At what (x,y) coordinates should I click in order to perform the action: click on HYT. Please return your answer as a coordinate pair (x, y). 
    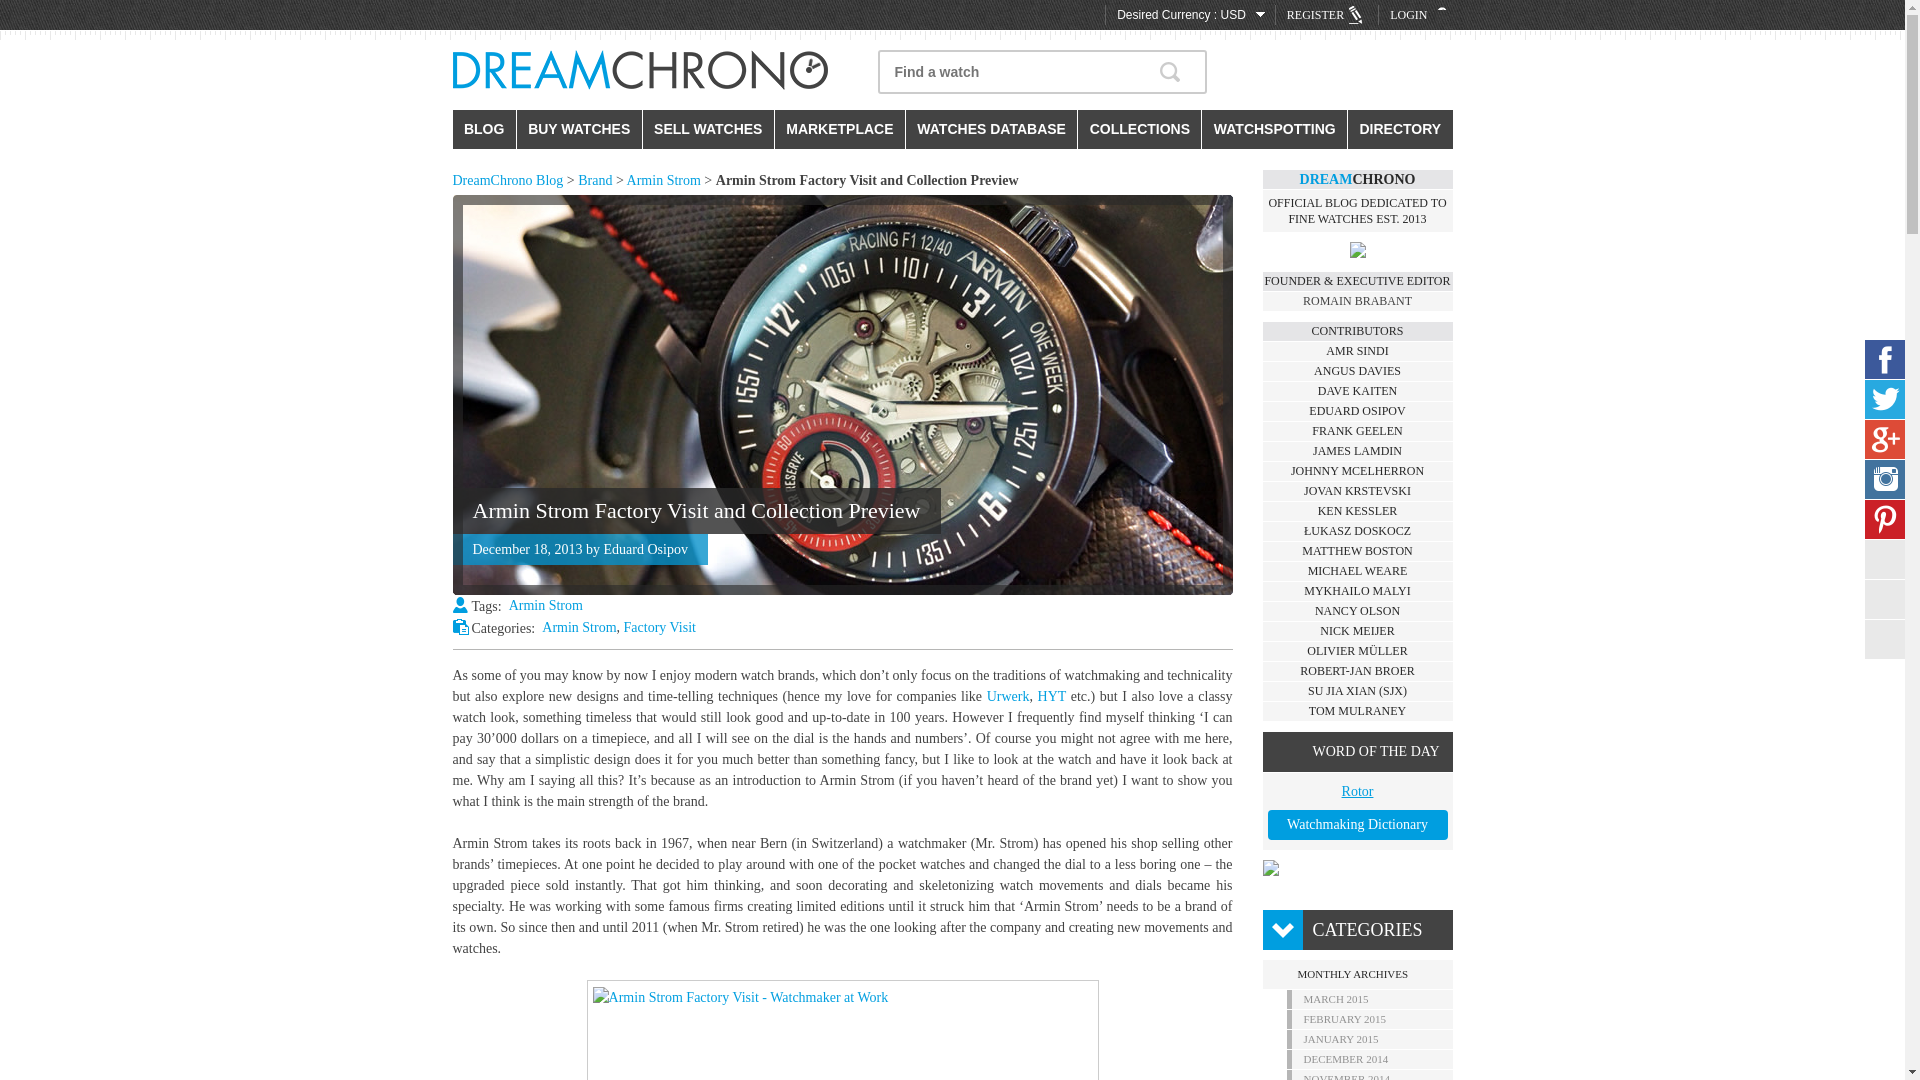
    Looking at the image, I should click on (1052, 696).